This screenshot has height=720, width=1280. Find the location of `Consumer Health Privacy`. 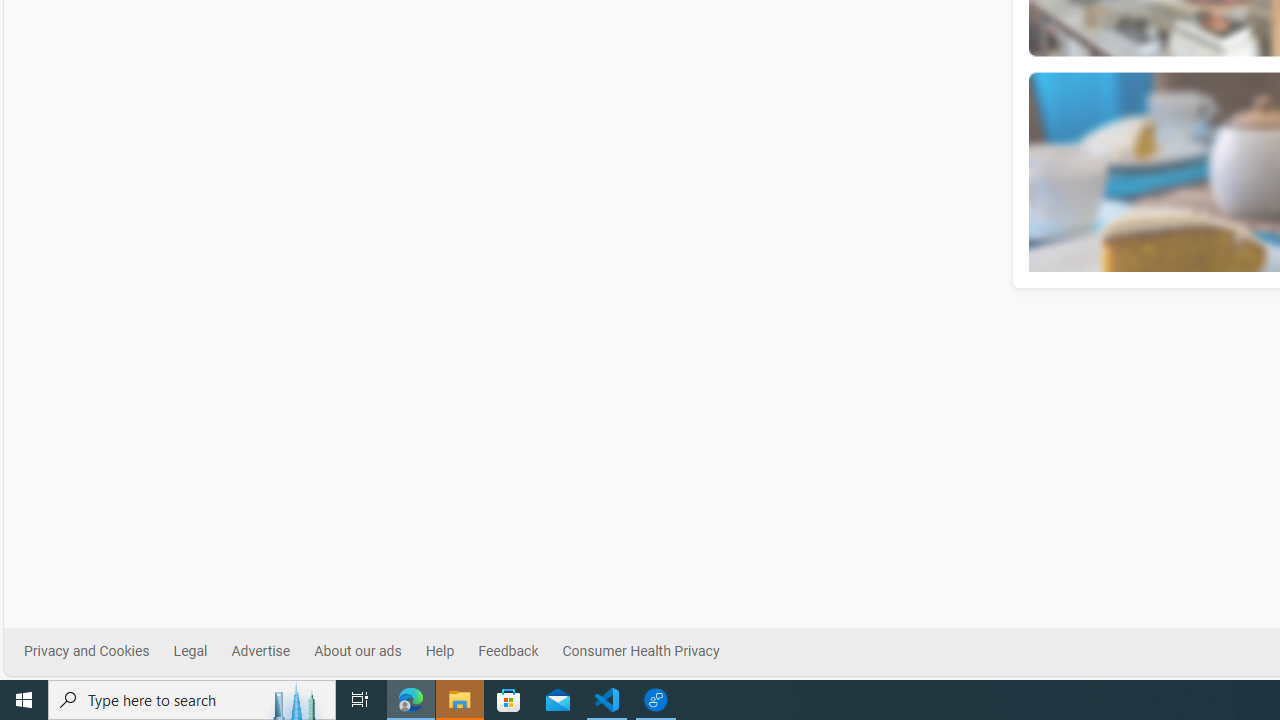

Consumer Health Privacy is located at coordinates (640, 651).